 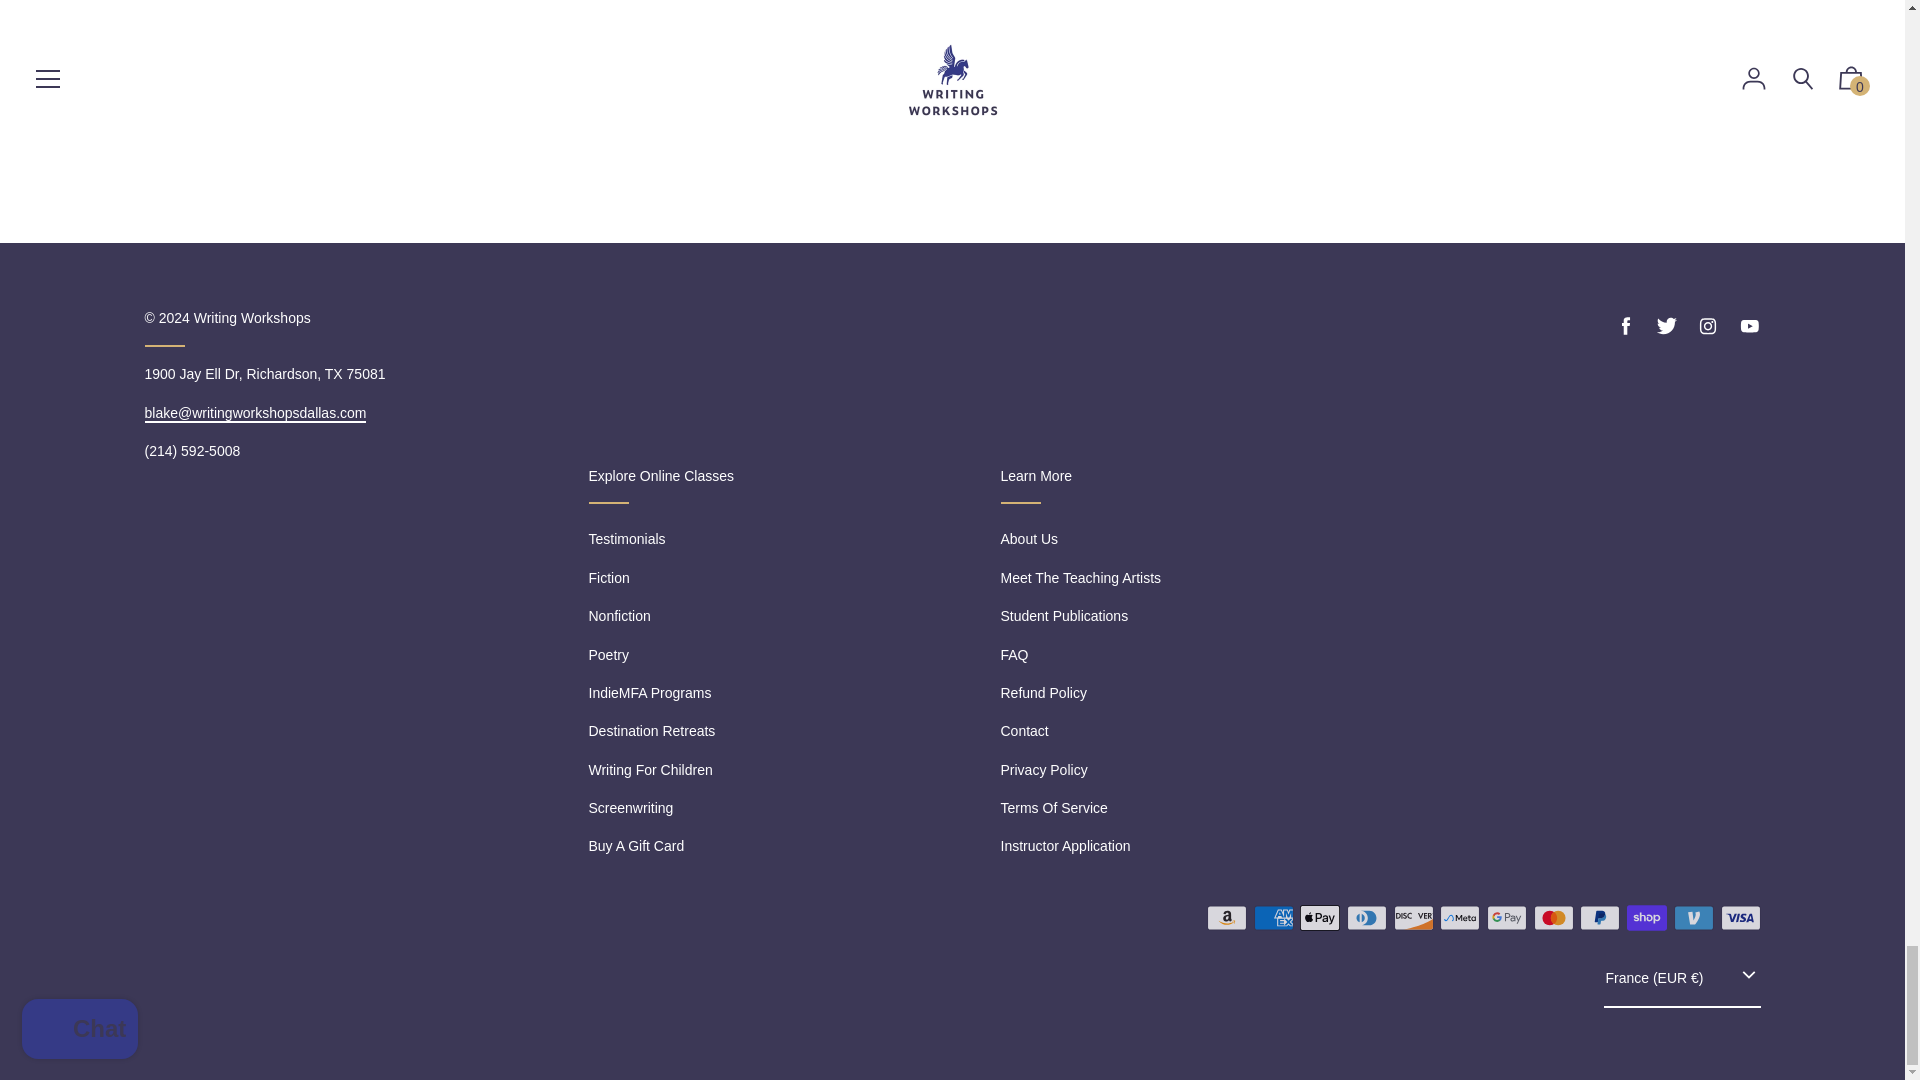 I want to click on Meta Pay, so click(x=1460, y=918).